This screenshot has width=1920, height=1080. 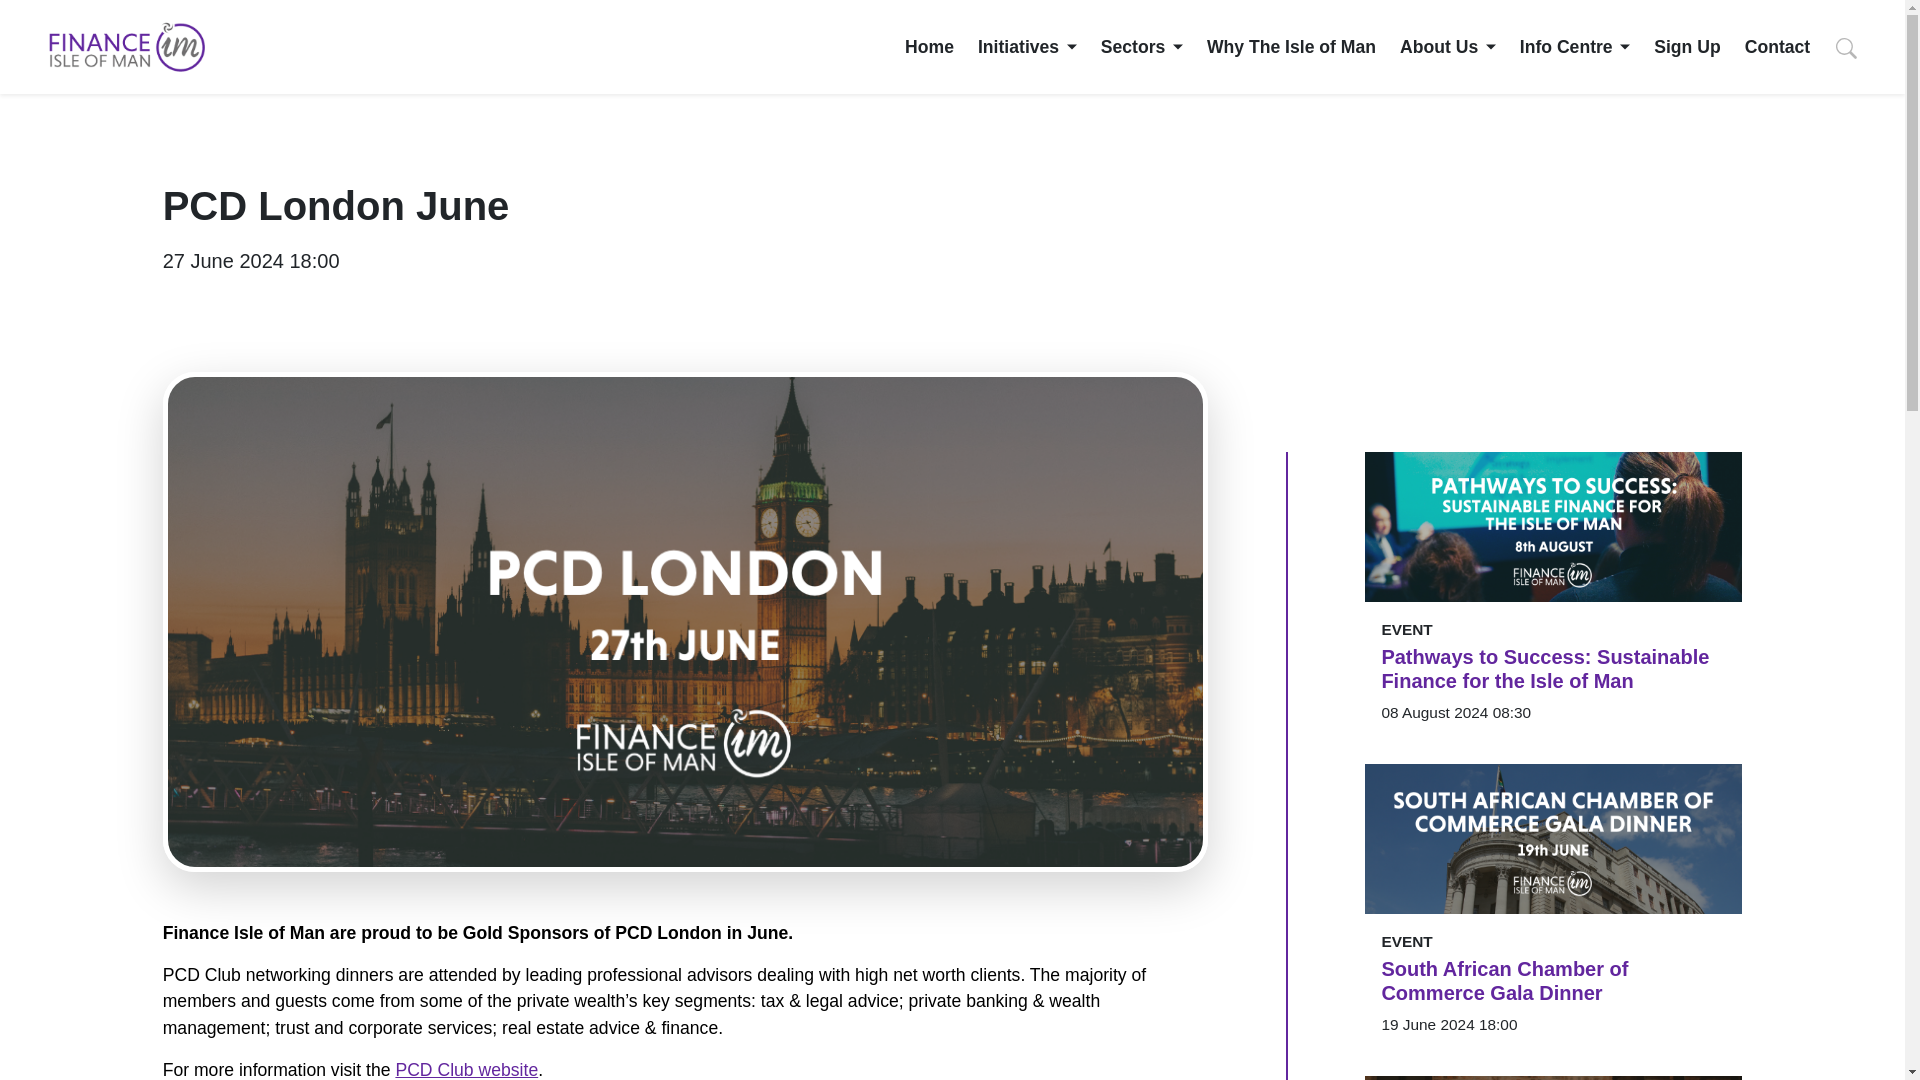 I want to click on Why The Isle of Man, so click(x=1292, y=46).